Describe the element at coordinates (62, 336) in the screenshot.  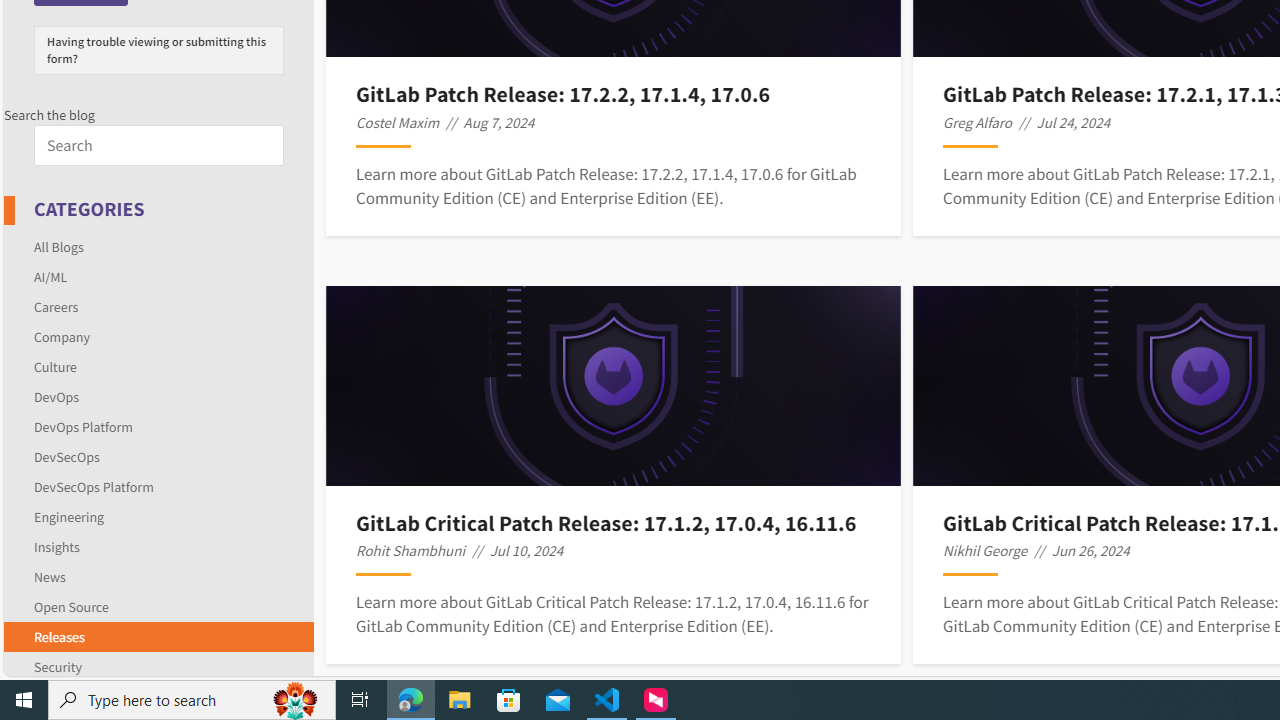
I see `Company` at that location.